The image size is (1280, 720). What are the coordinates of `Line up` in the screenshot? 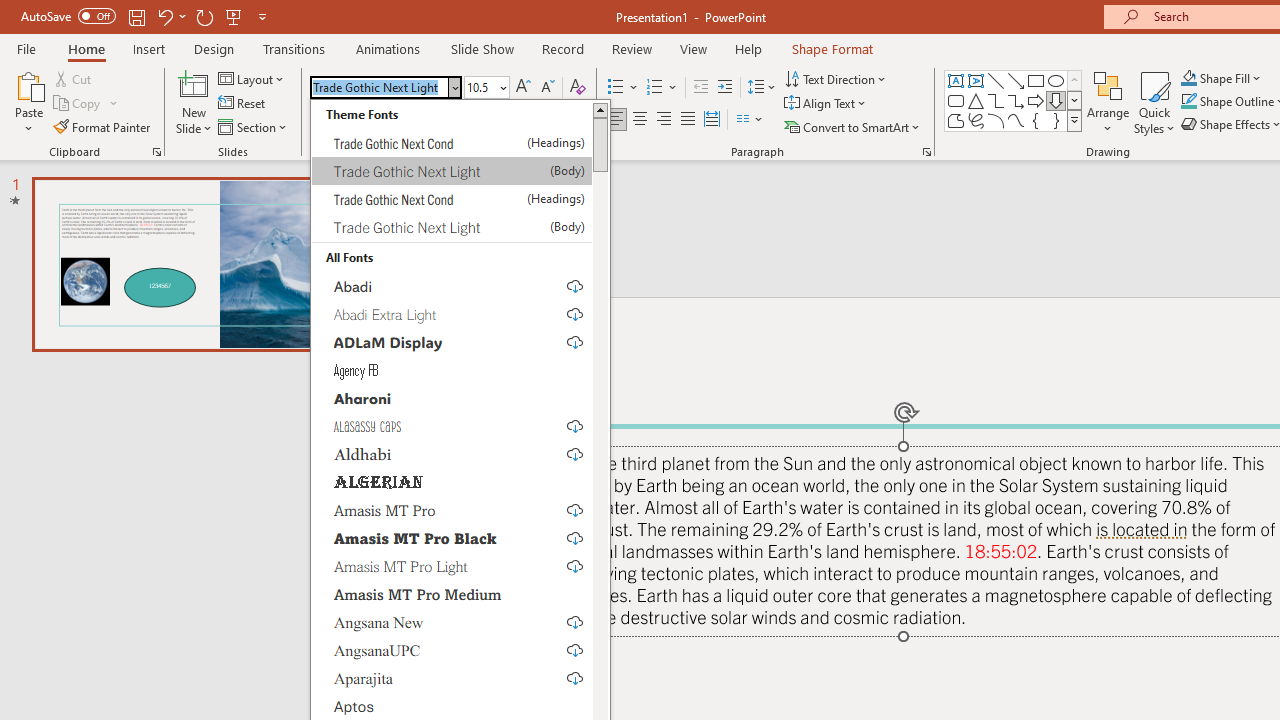 It's located at (600, 109).